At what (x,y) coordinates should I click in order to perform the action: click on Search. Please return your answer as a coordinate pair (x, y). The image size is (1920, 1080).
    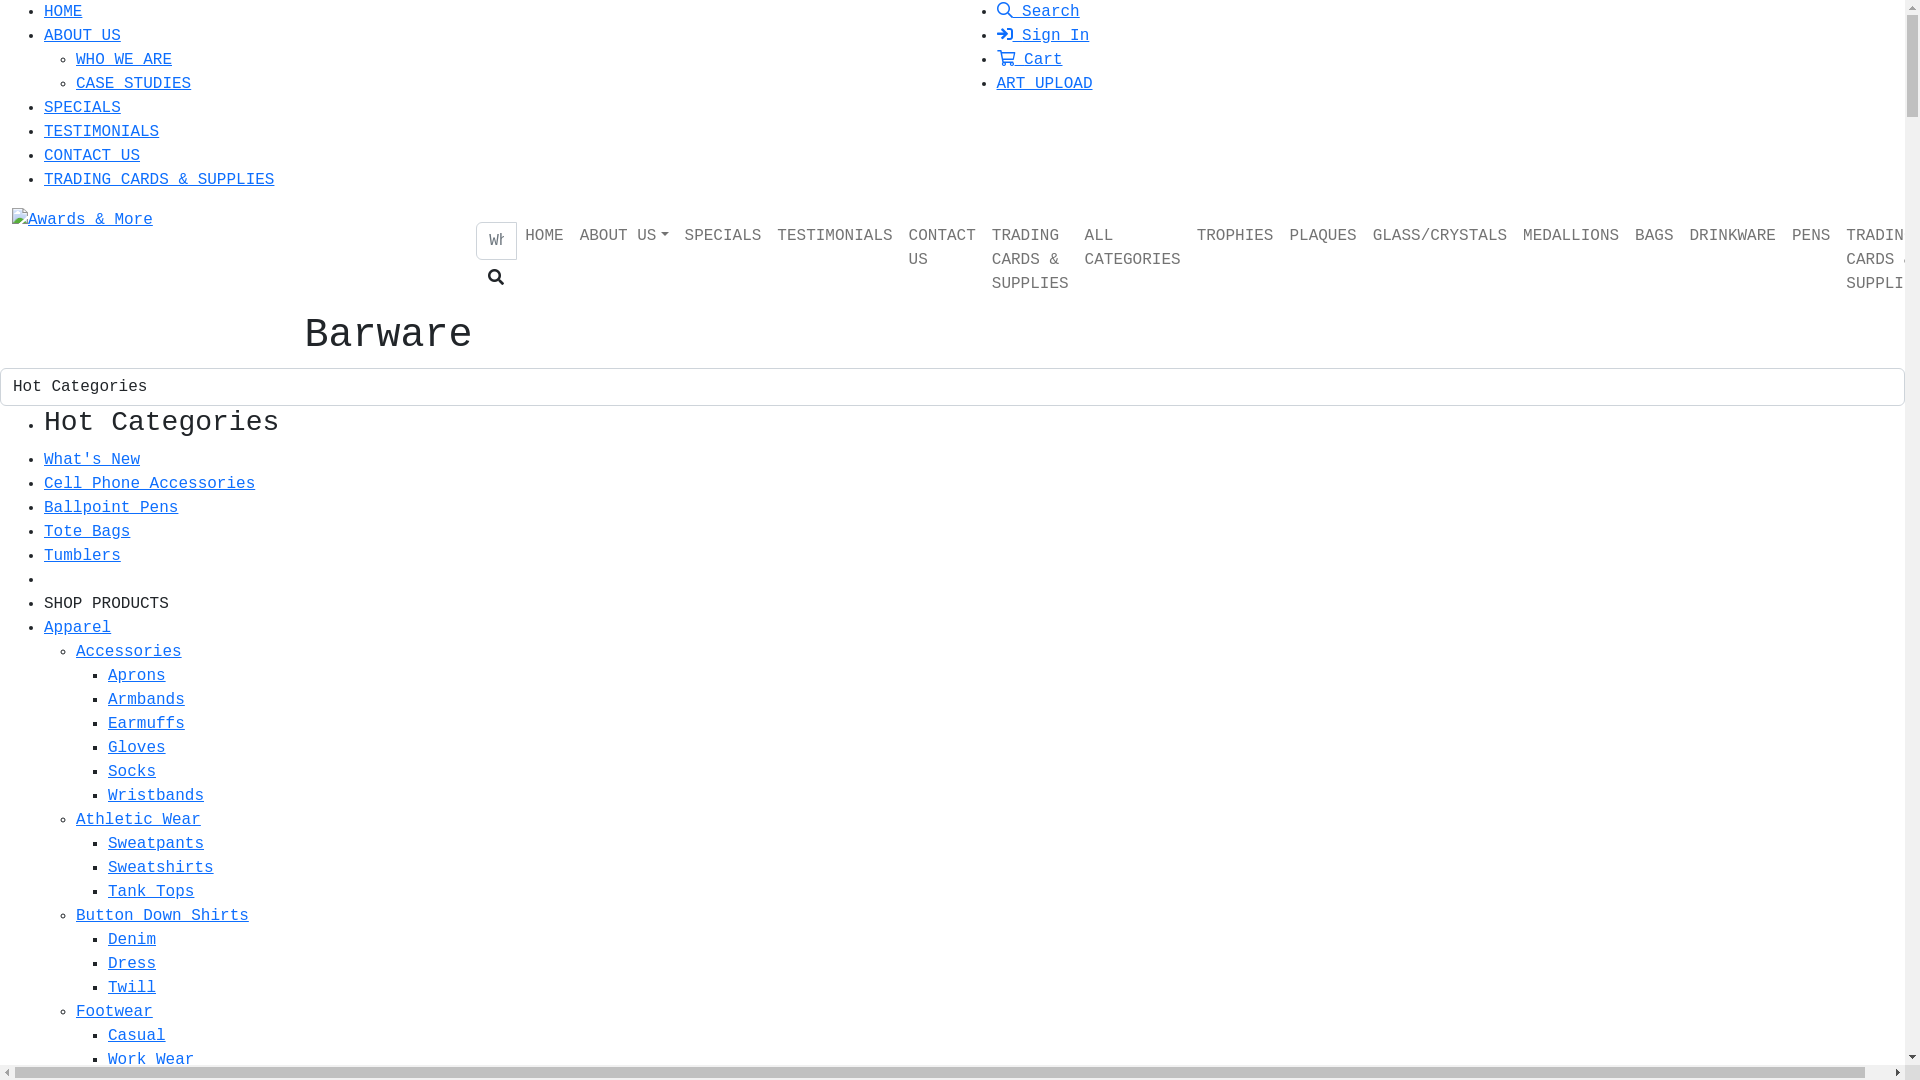
    Looking at the image, I should click on (1038, 12).